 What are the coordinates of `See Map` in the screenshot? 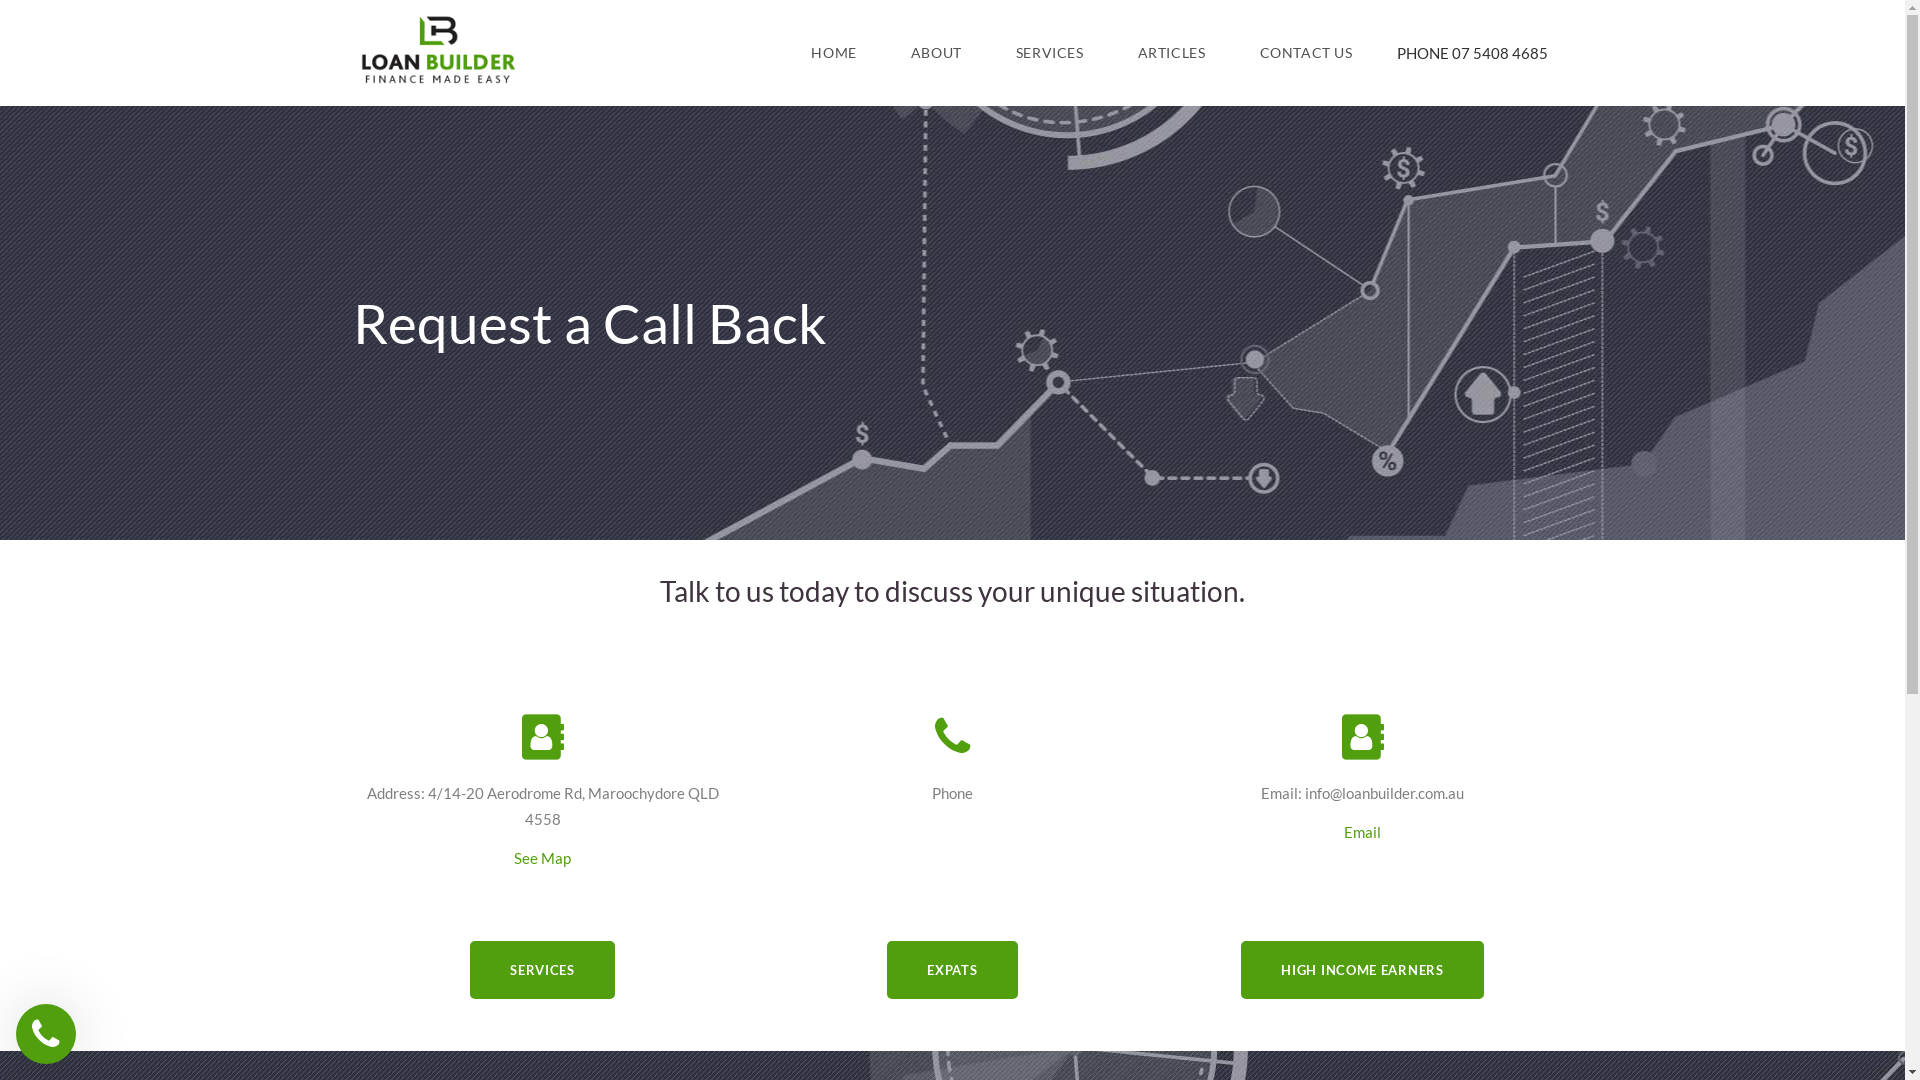 It's located at (542, 858).